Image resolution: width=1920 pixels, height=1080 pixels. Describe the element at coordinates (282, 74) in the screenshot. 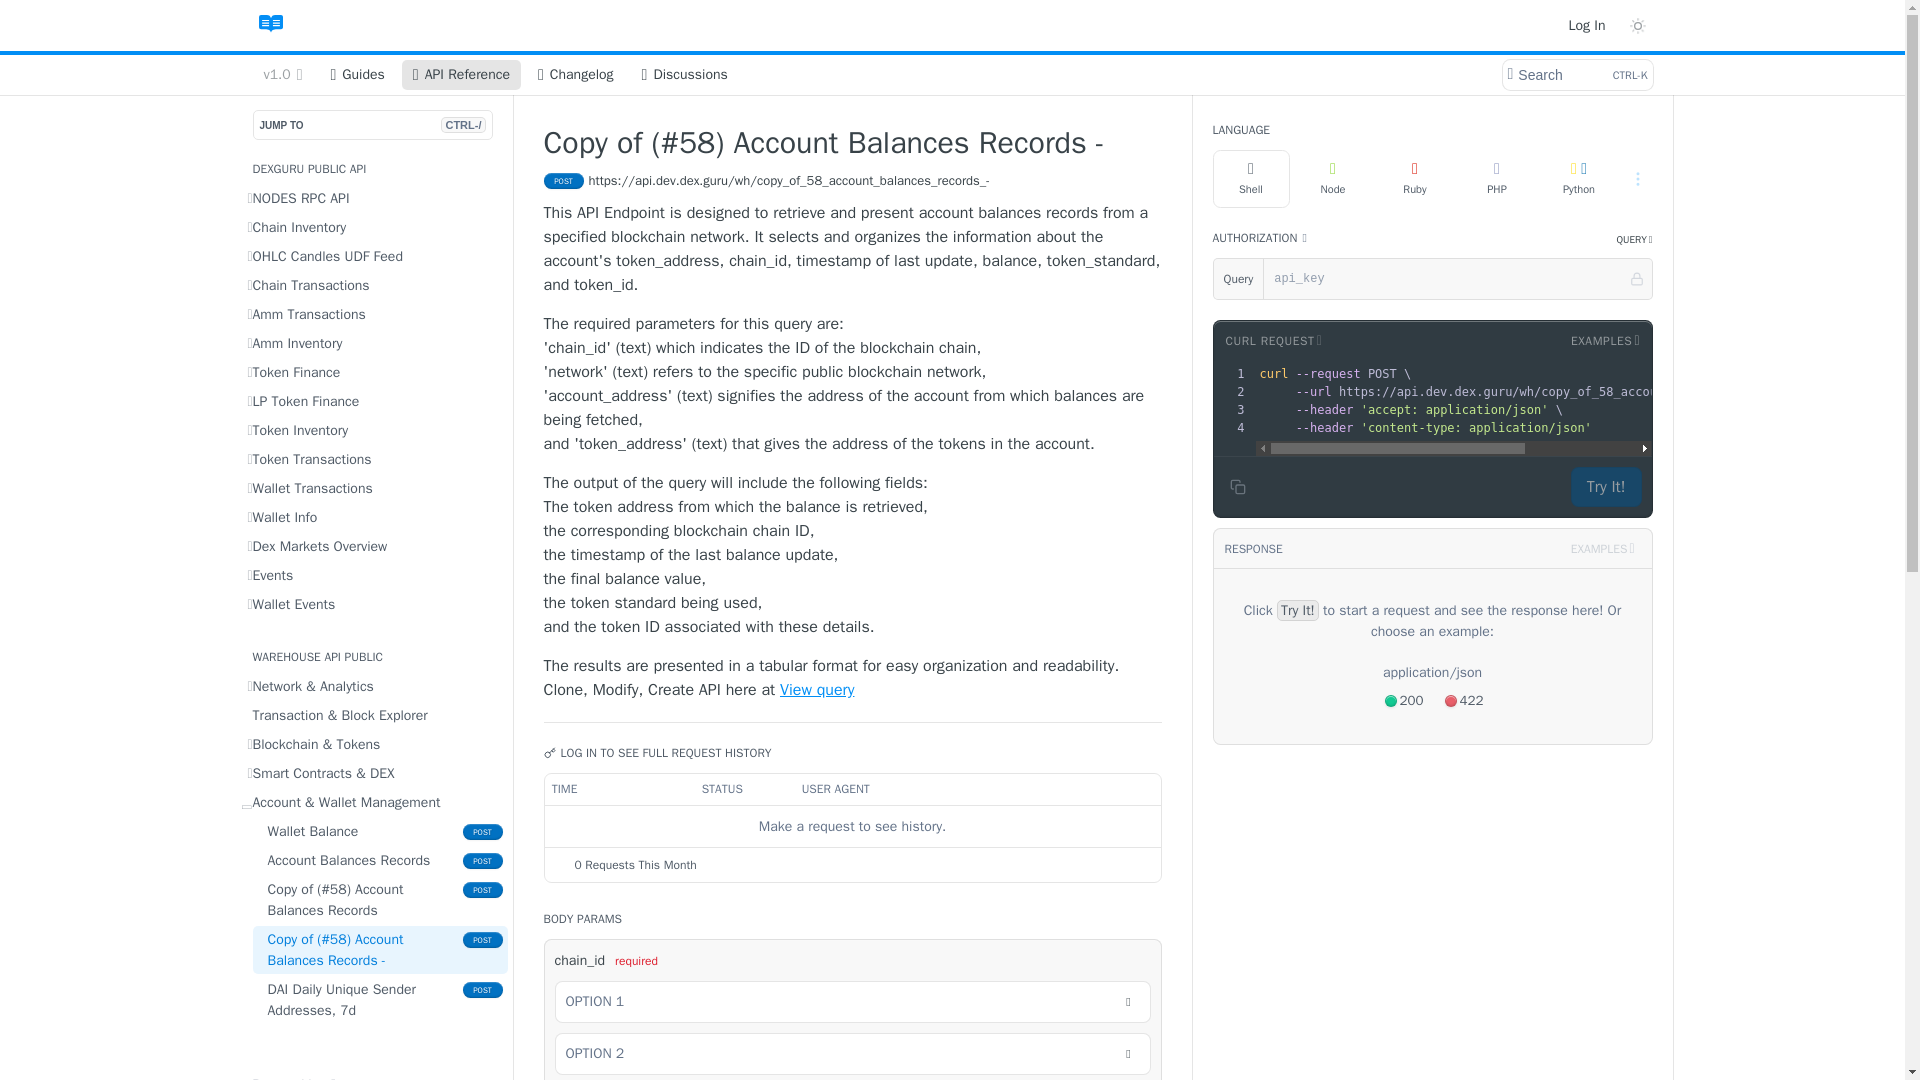

I see `v1.0` at that location.